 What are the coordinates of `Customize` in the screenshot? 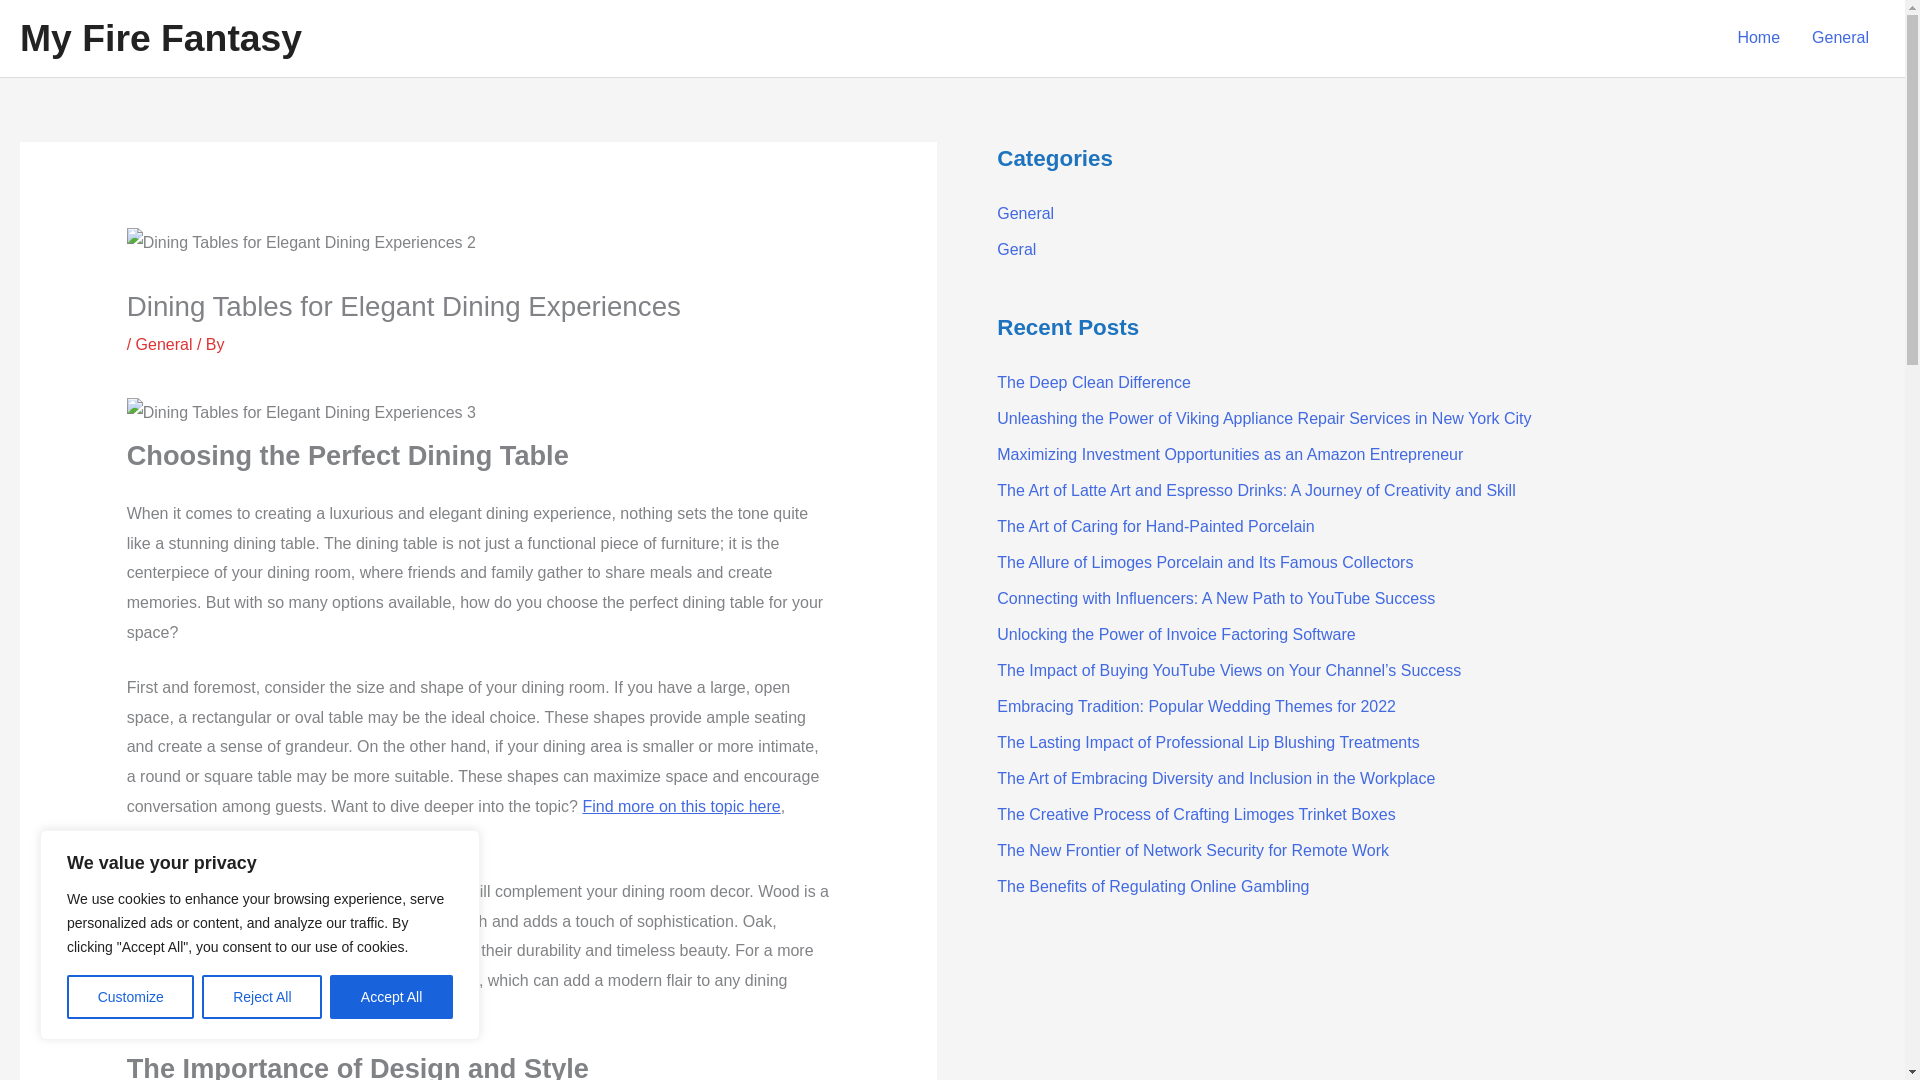 It's located at (130, 997).